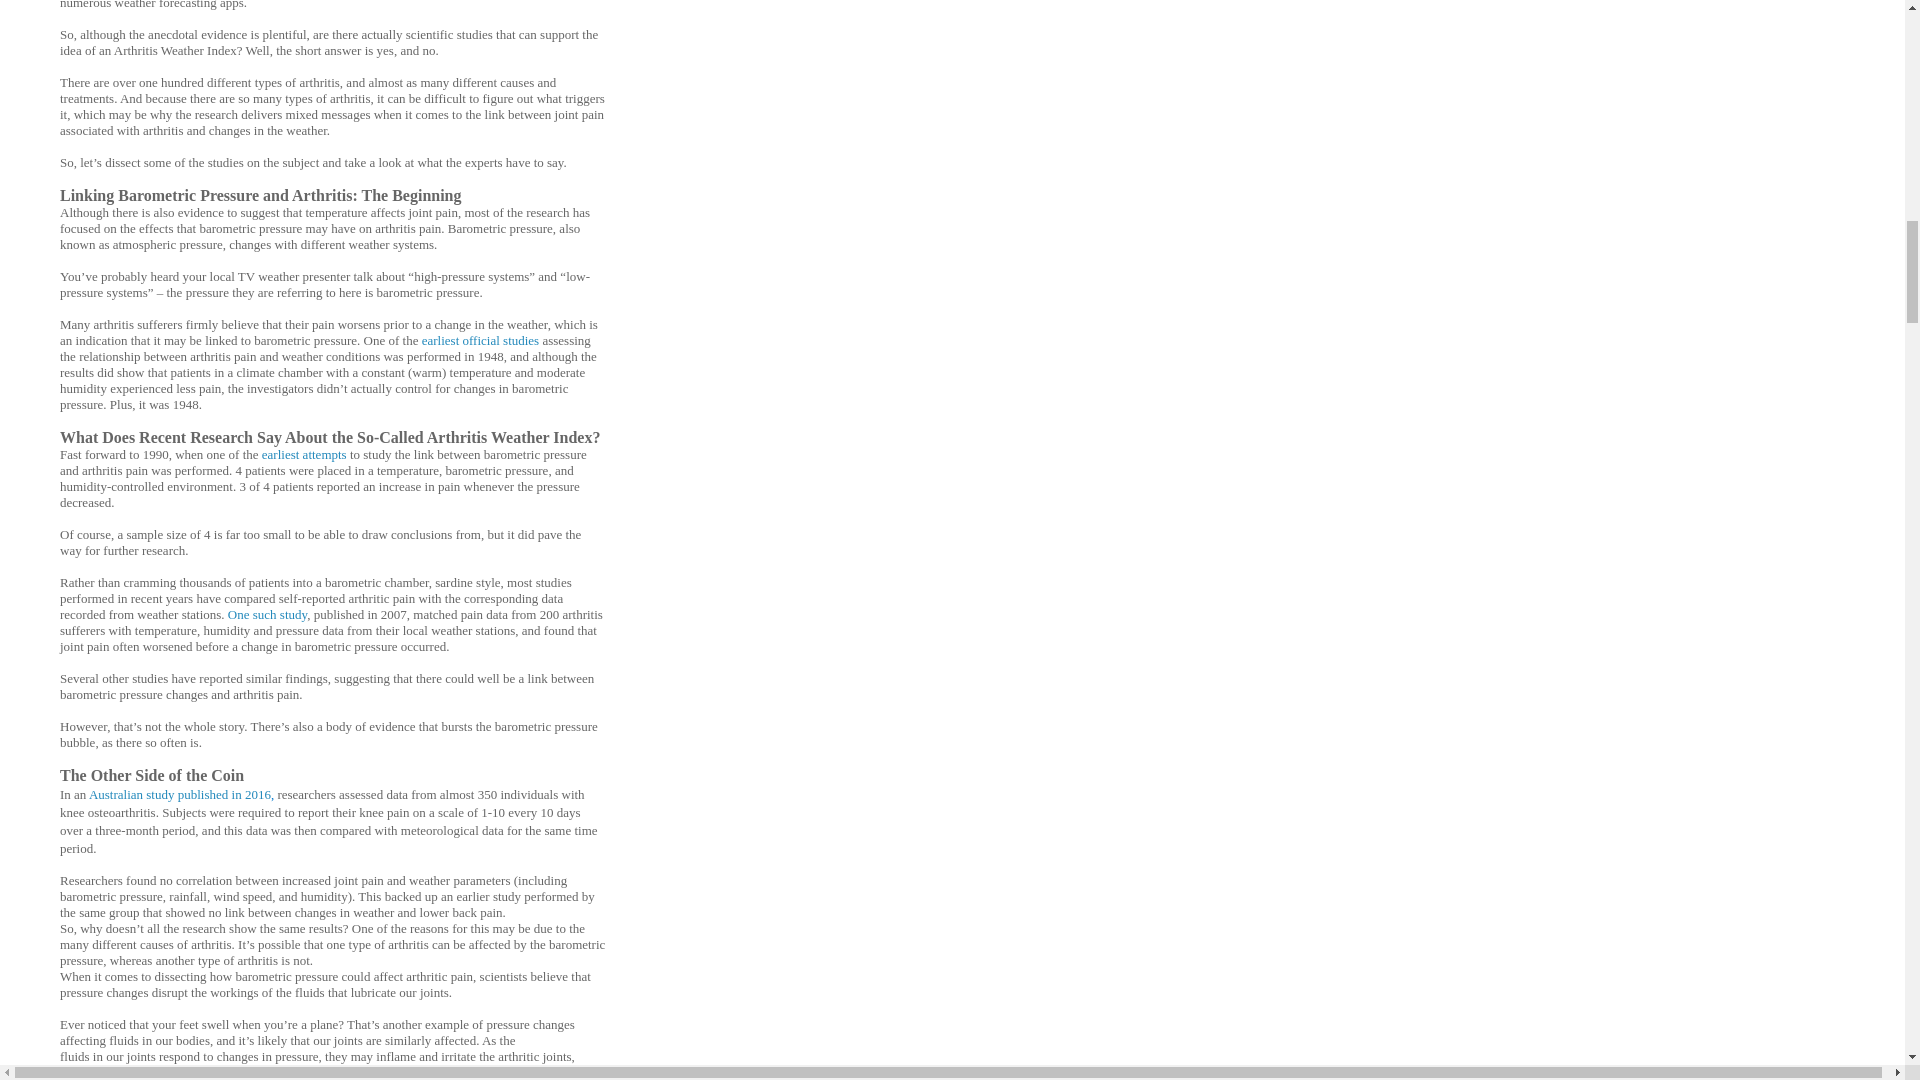 The width and height of the screenshot is (1920, 1080). I want to click on Australian study published in 2016, so click(179, 794).